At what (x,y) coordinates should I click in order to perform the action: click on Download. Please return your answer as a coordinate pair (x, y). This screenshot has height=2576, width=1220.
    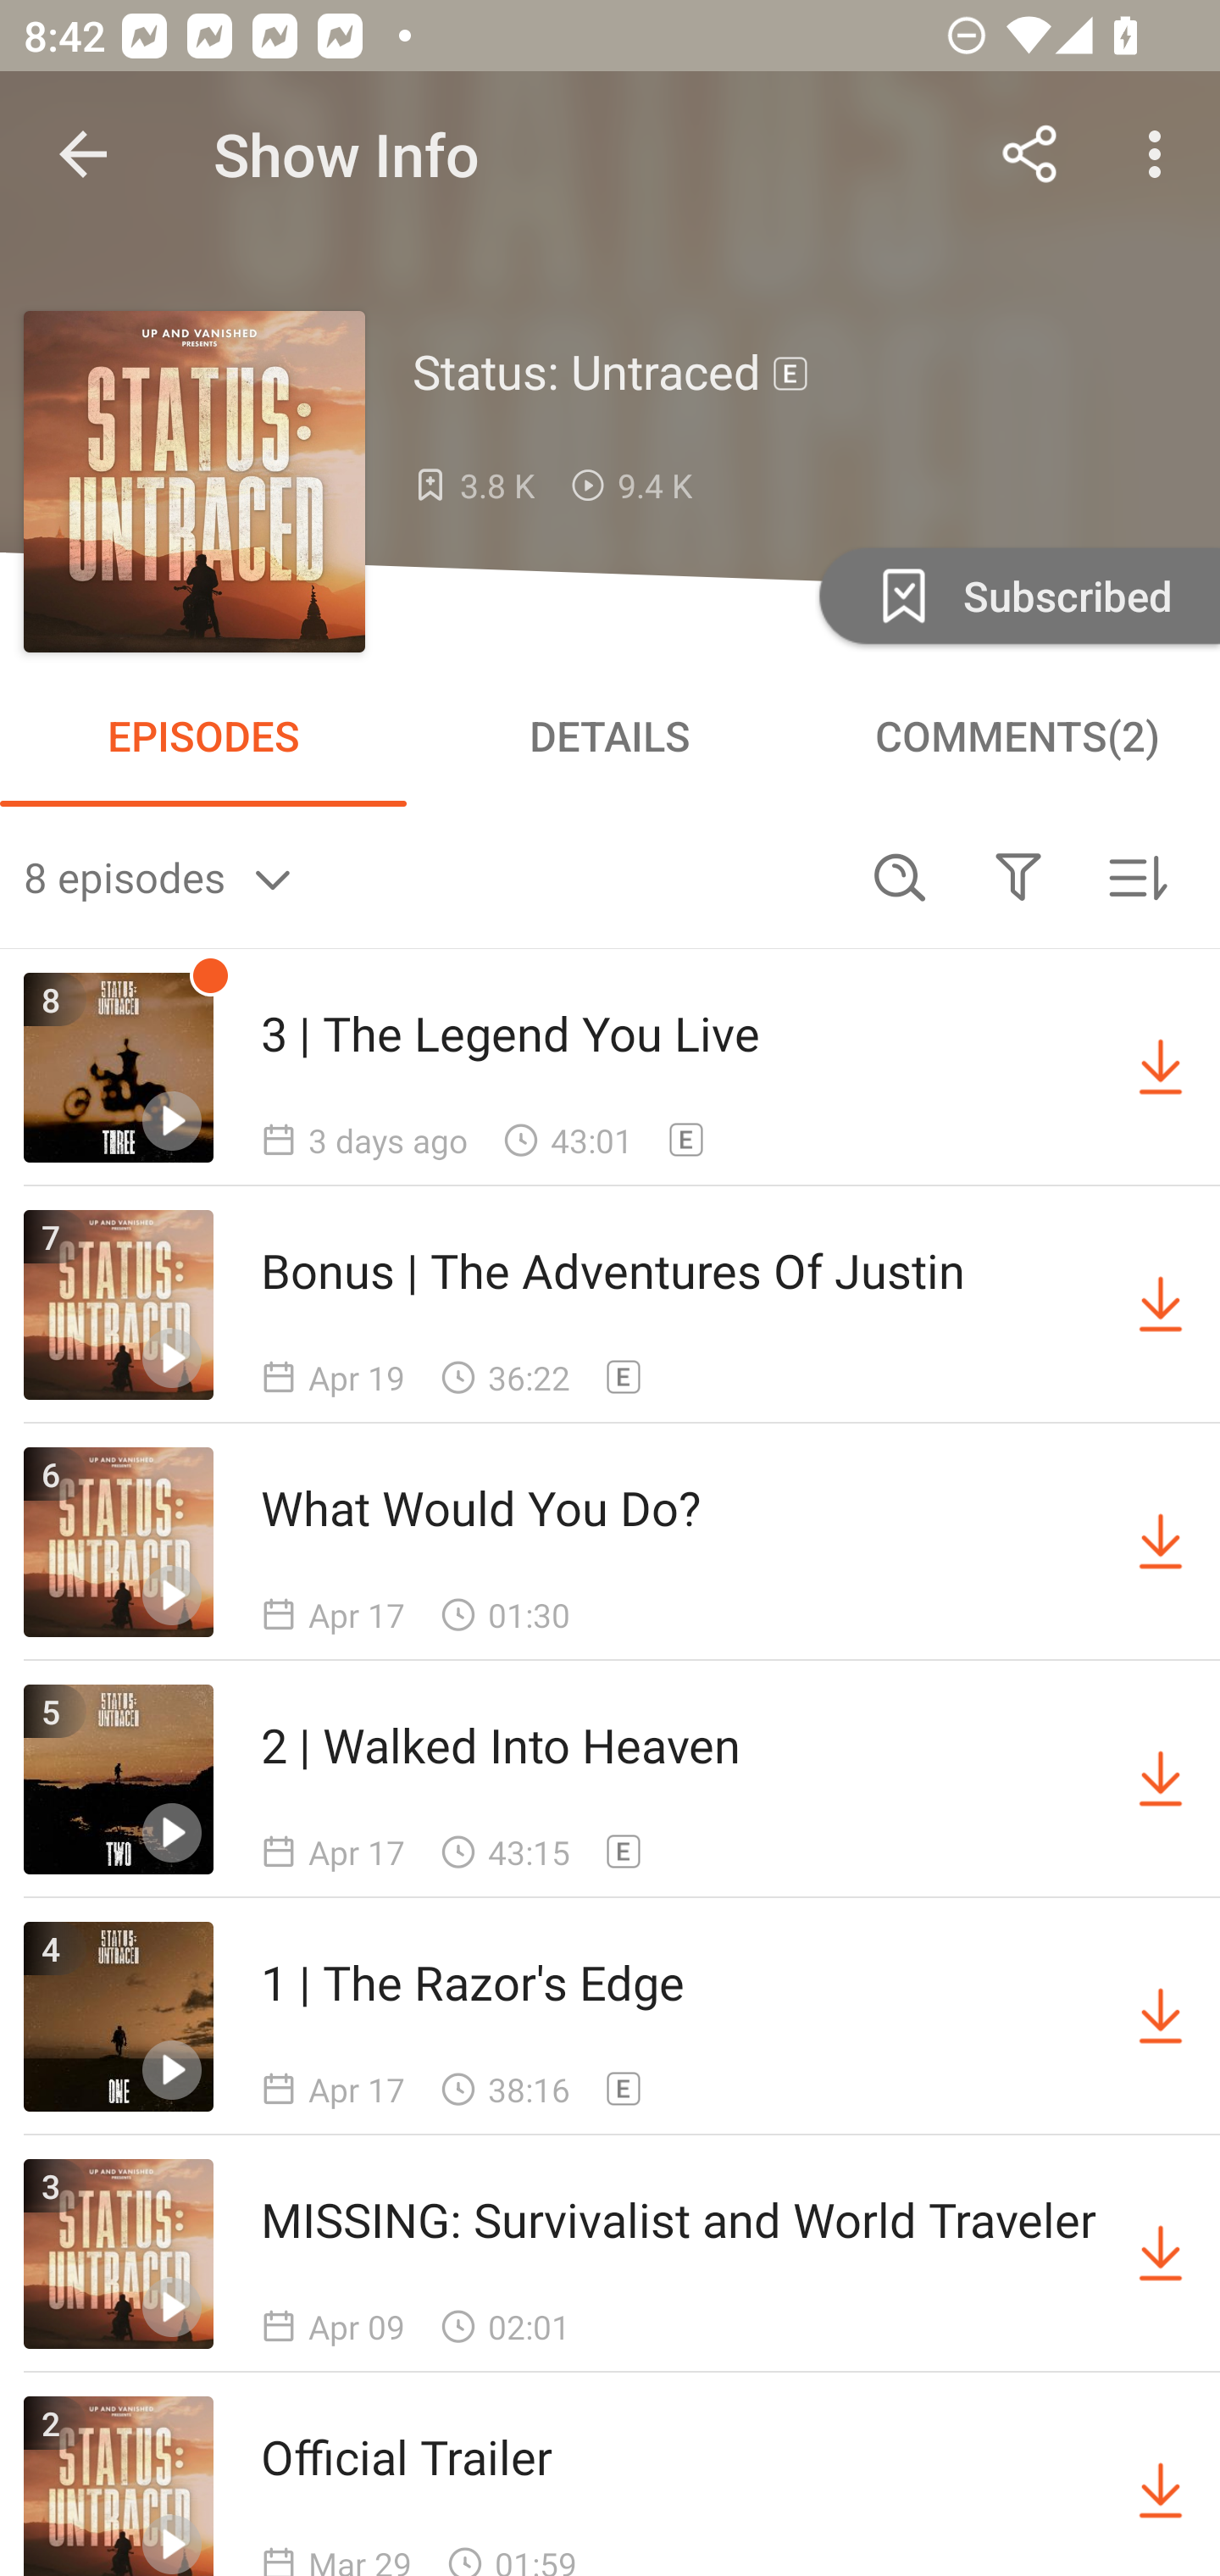
    Looking at the image, I should click on (1161, 2486).